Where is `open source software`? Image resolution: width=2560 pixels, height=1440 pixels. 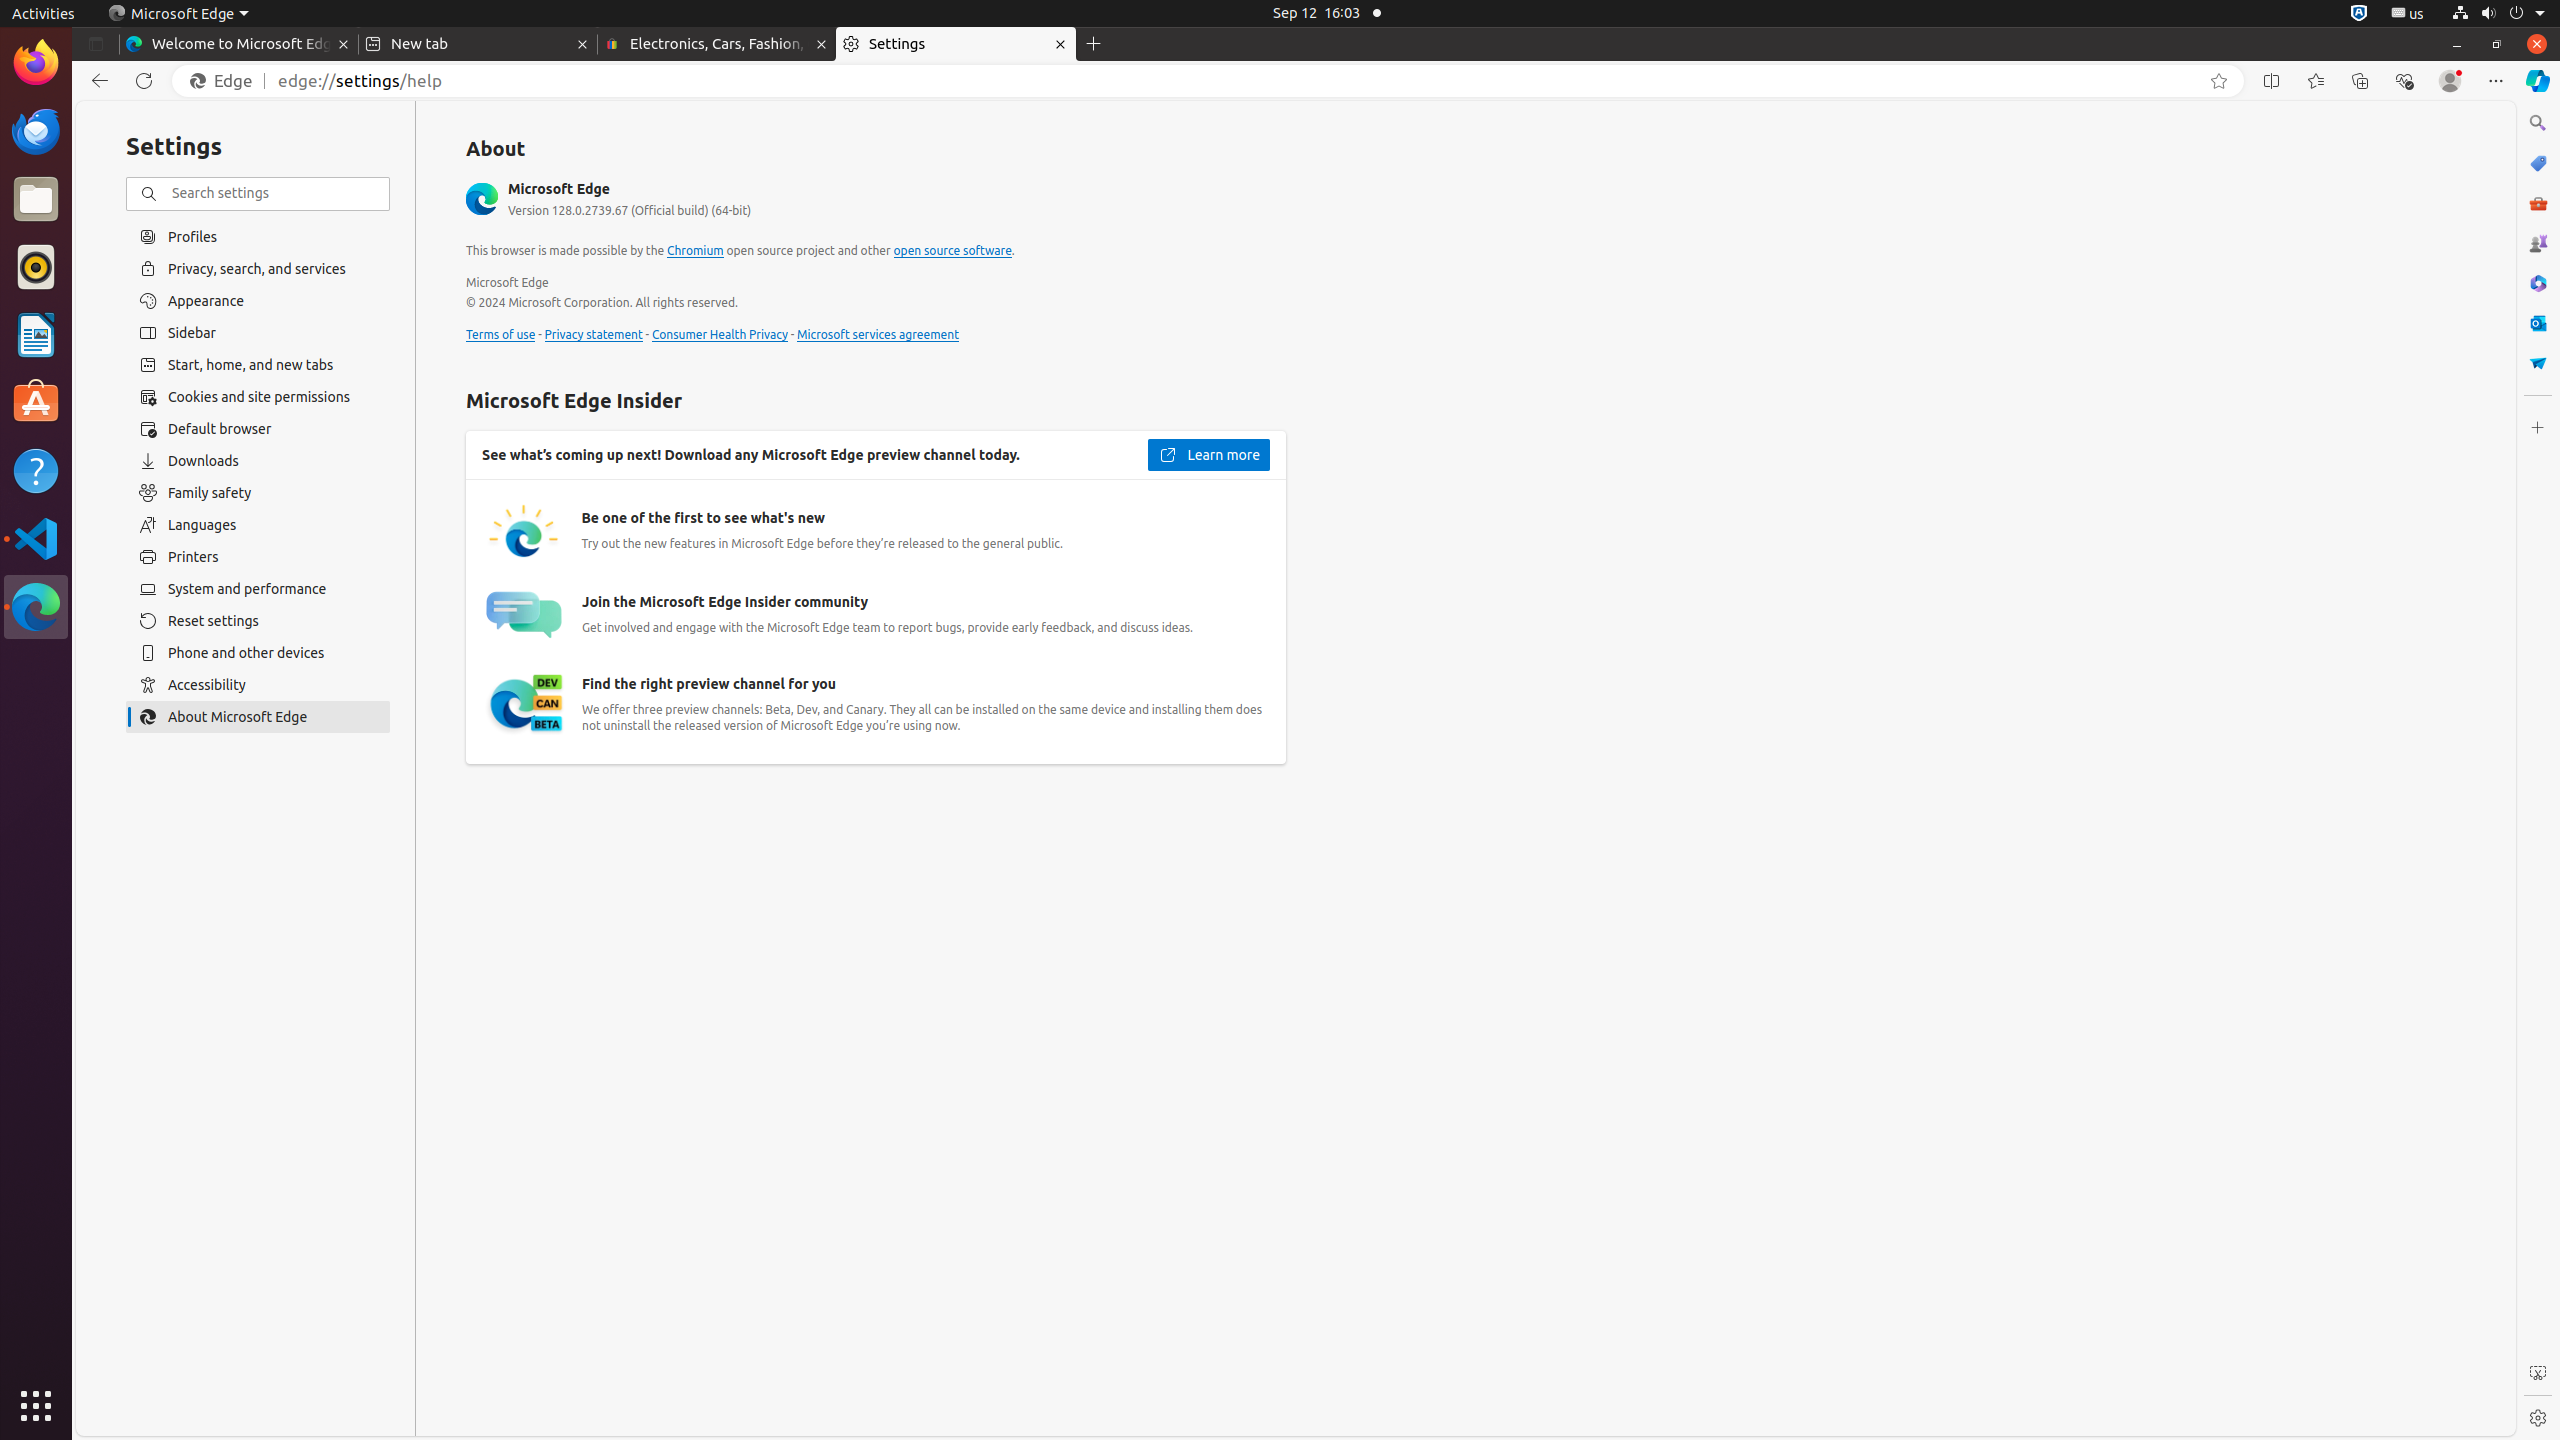 open source software is located at coordinates (952, 251).